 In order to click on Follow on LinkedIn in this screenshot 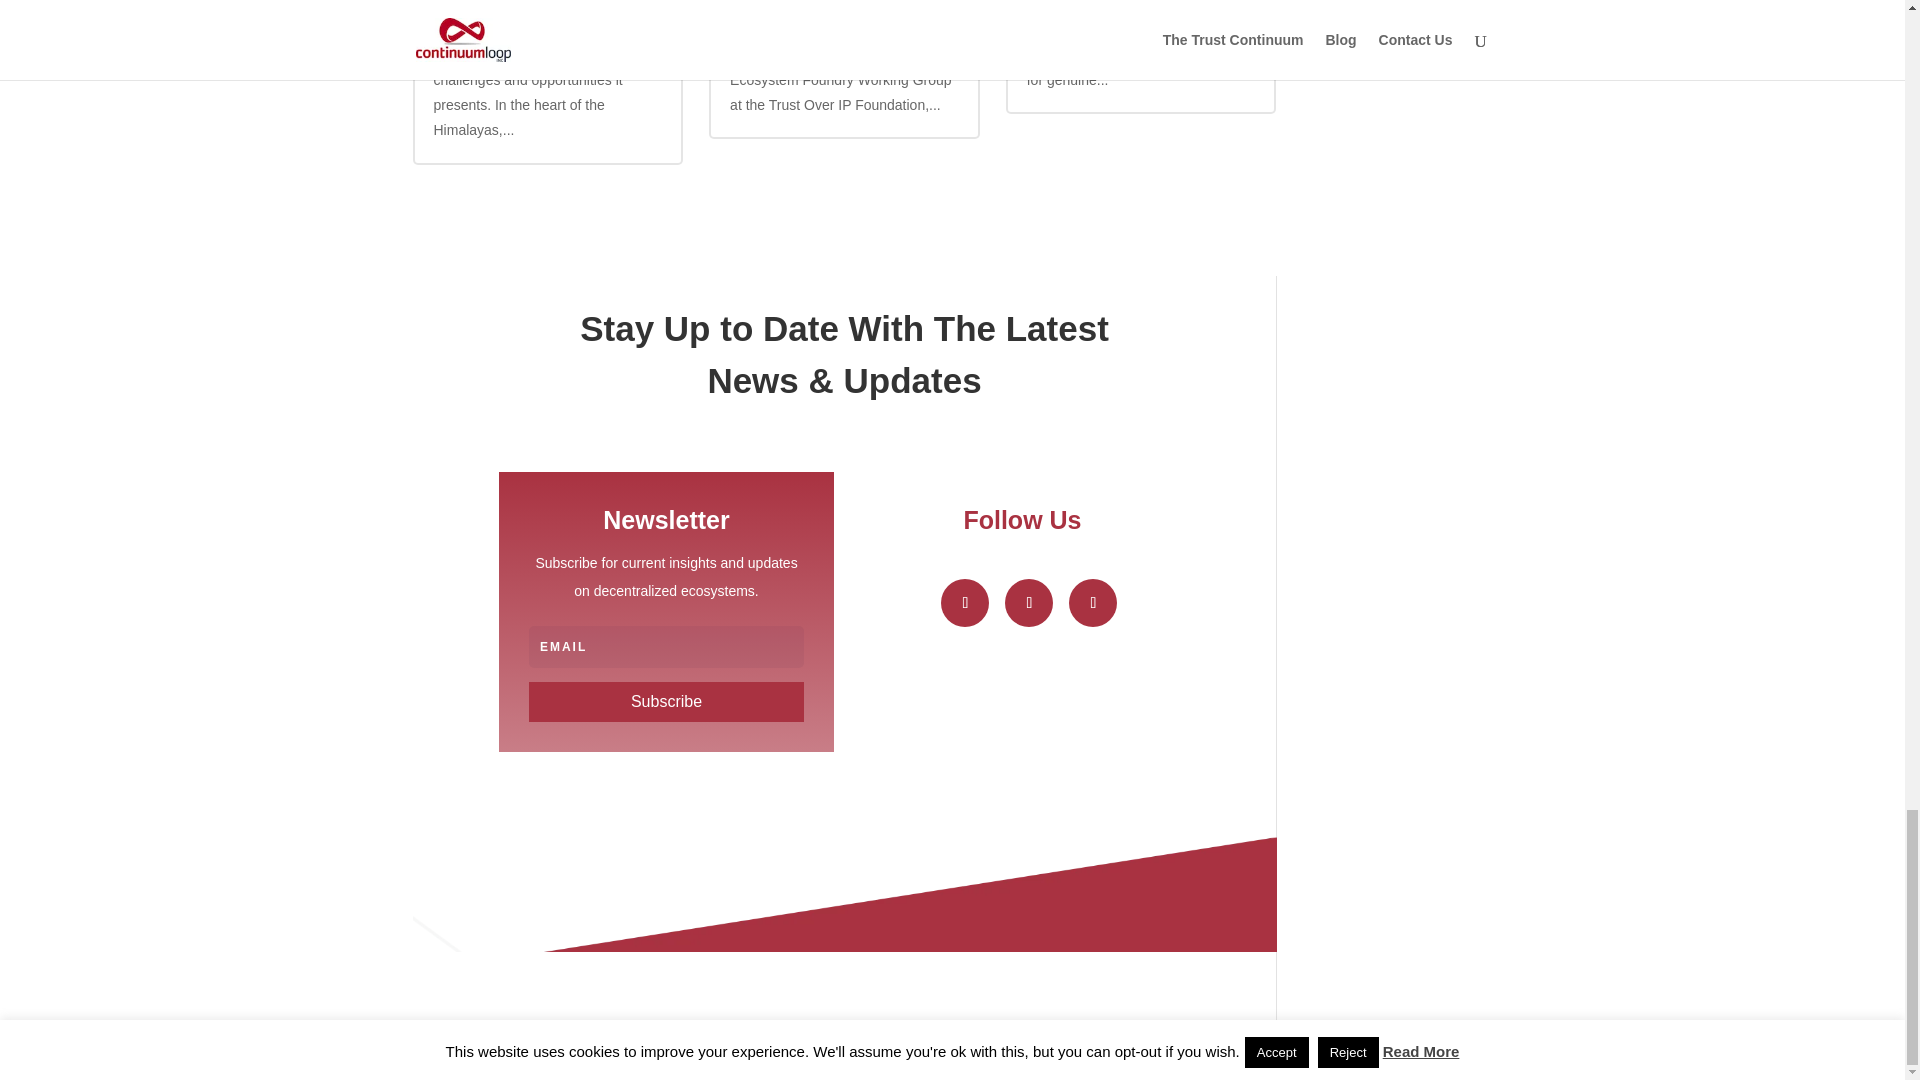, I will do `click(964, 602)`.